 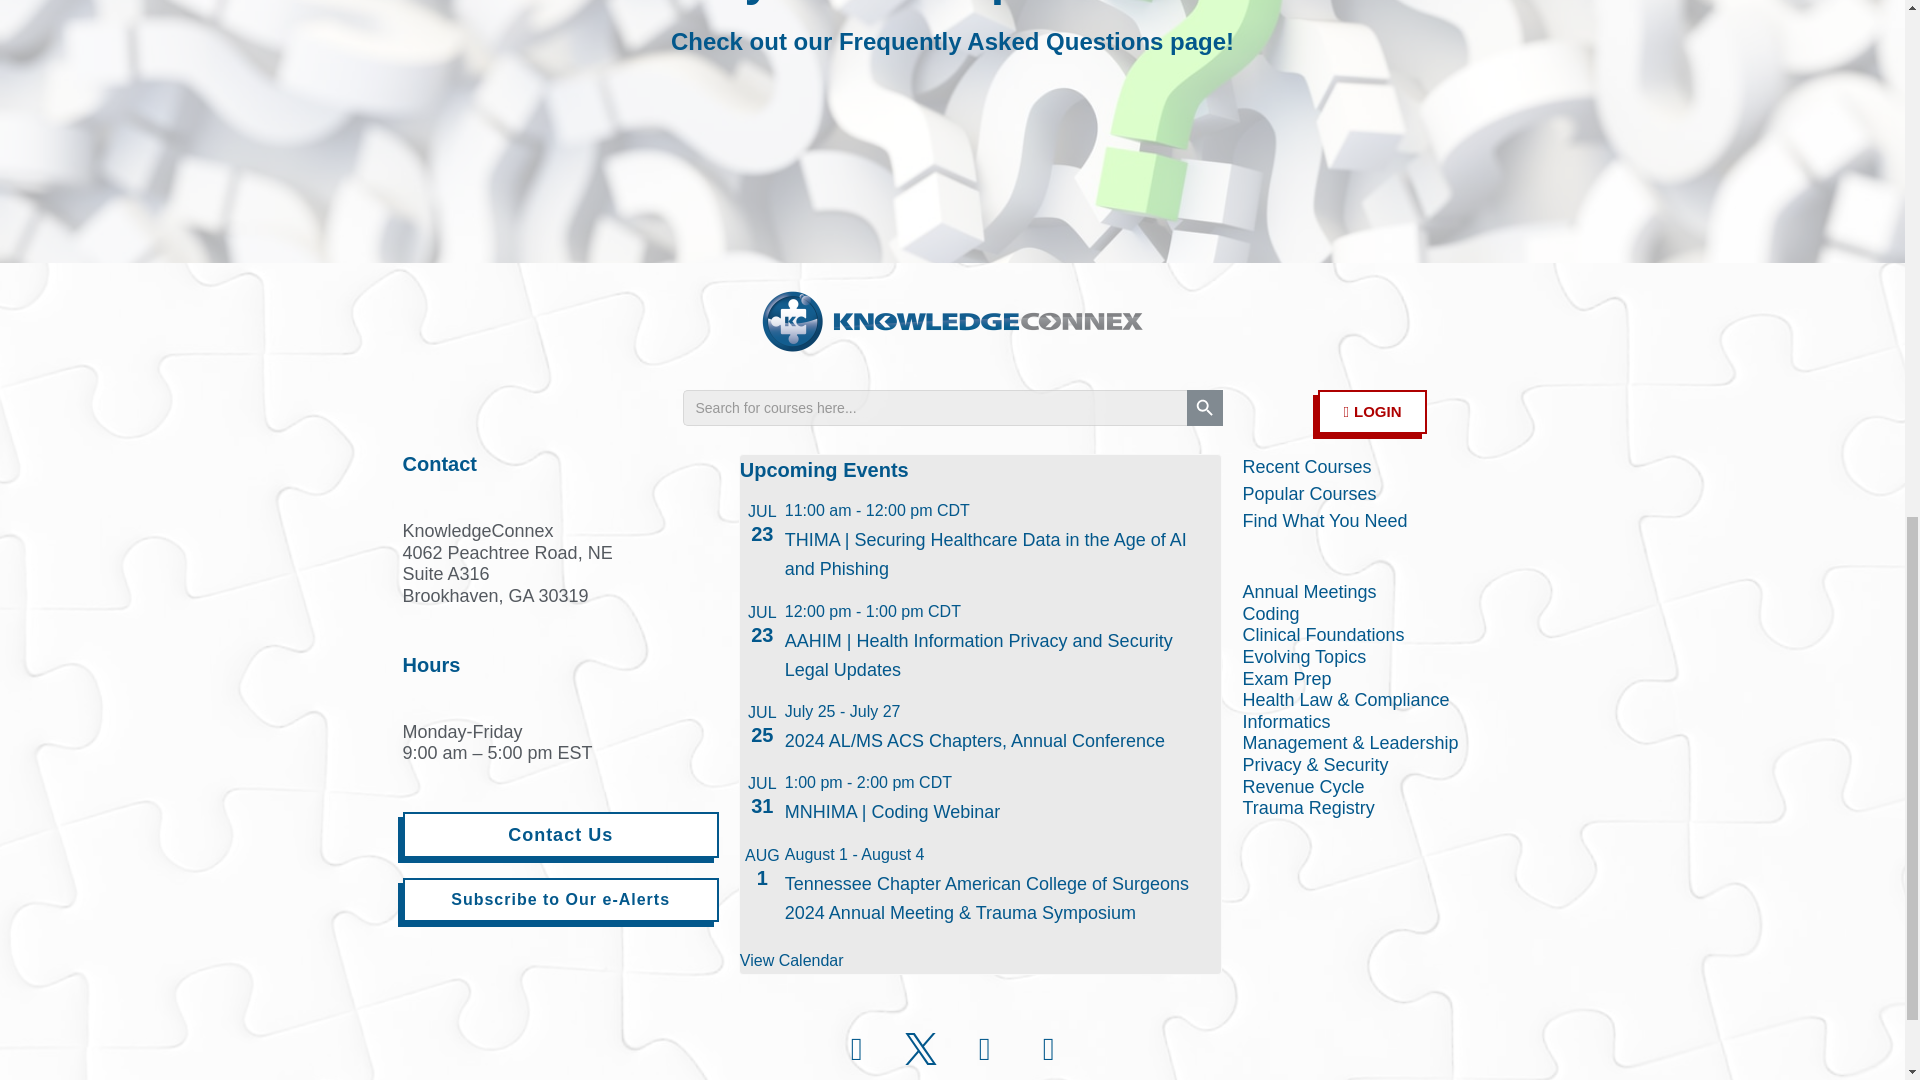 I want to click on KC-logo-2020, so click(x=952, y=320).